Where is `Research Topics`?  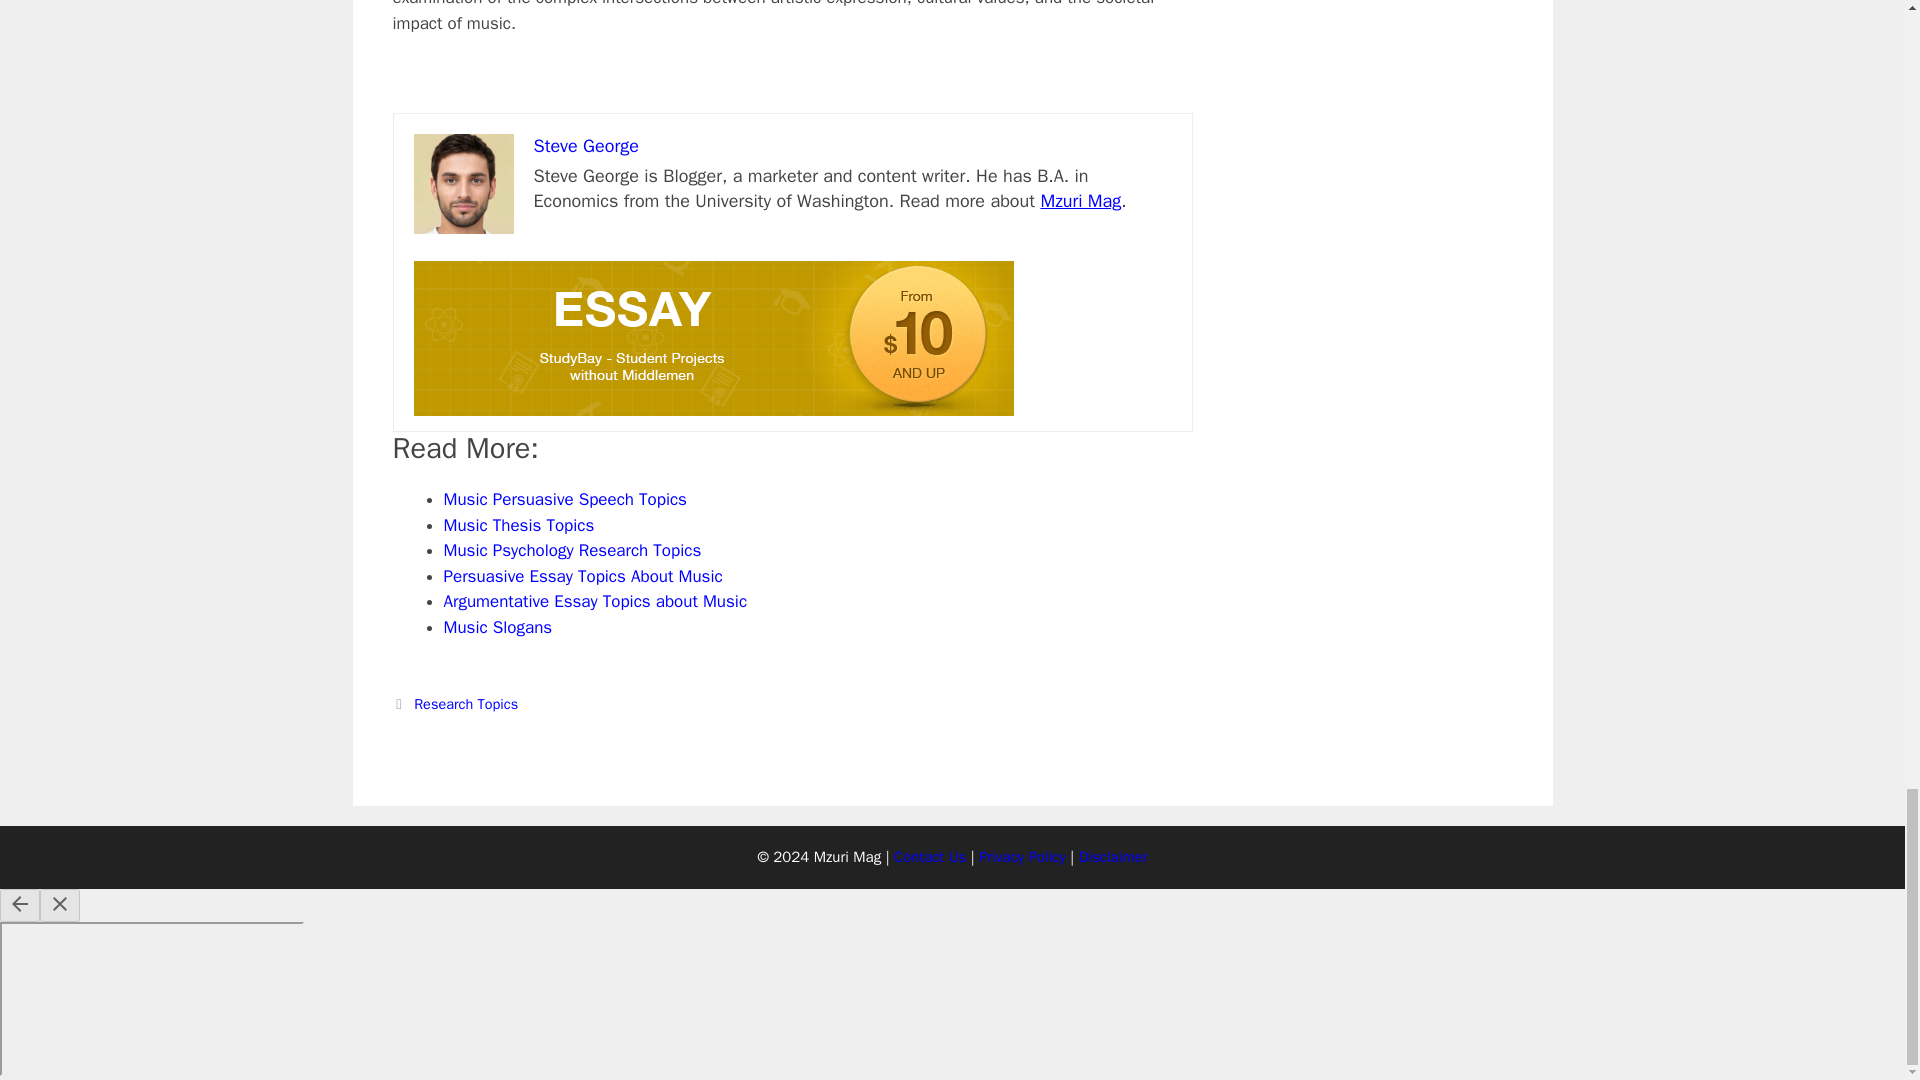
Research Topics is located at coordinates (466, 704).